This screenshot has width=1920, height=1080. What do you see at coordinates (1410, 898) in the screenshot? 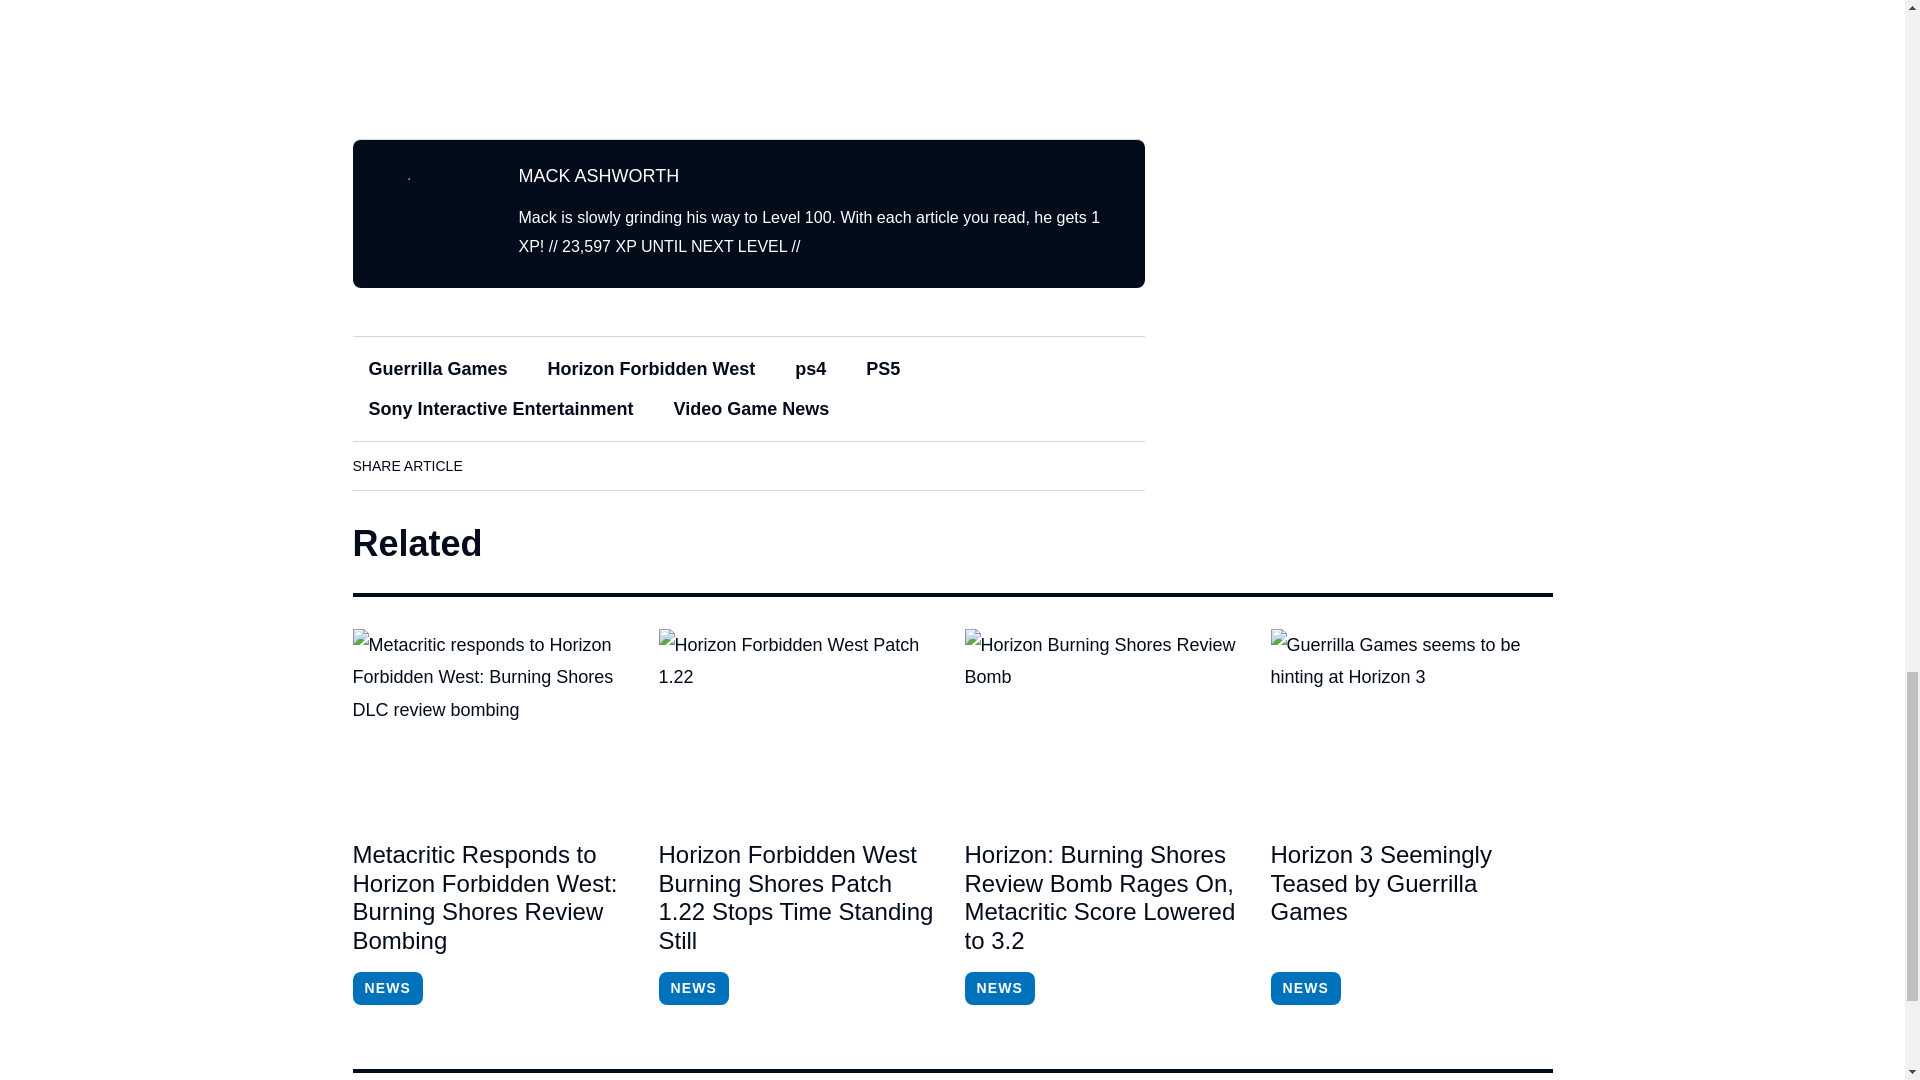
I see `Horizon 3 Seemingly Teased by Guerrilla Games` at bounding box center [1410, 898].